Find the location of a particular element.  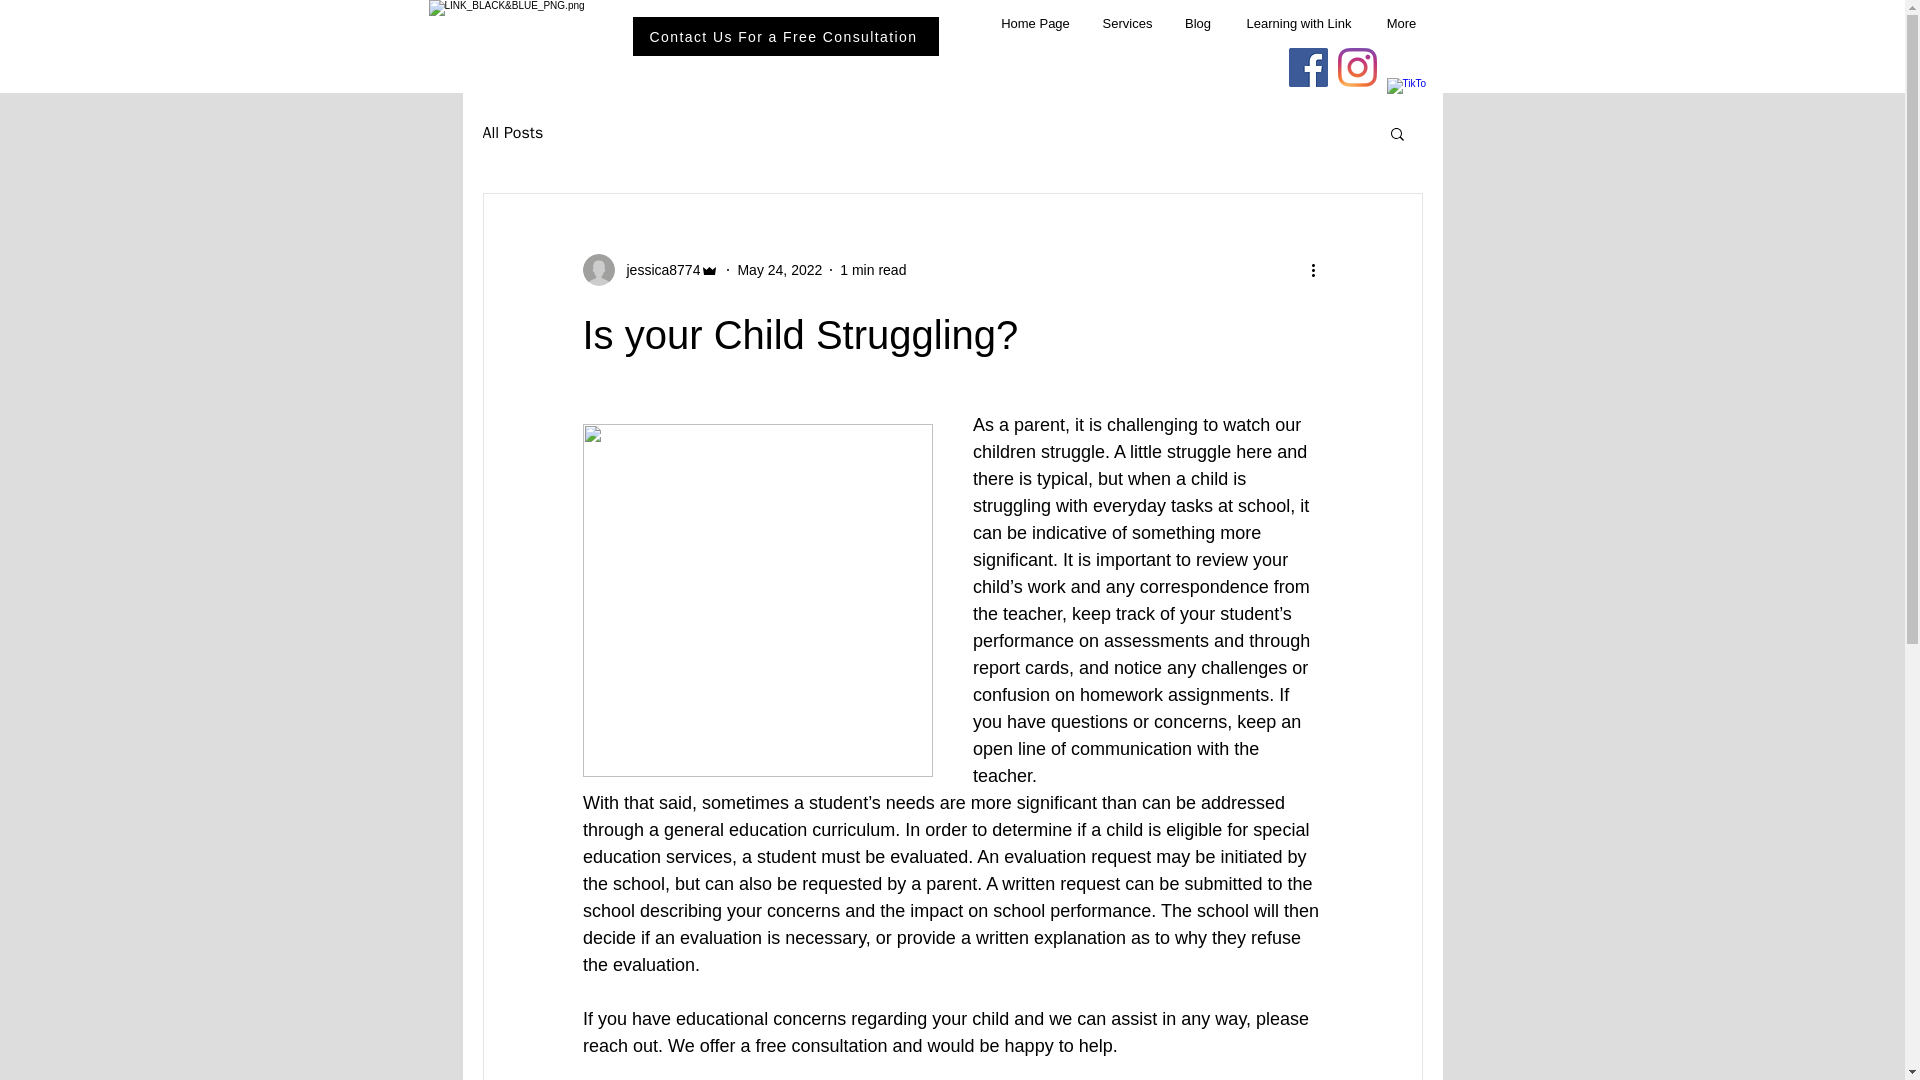

jessica8774 is located at coordinates (650, 270).